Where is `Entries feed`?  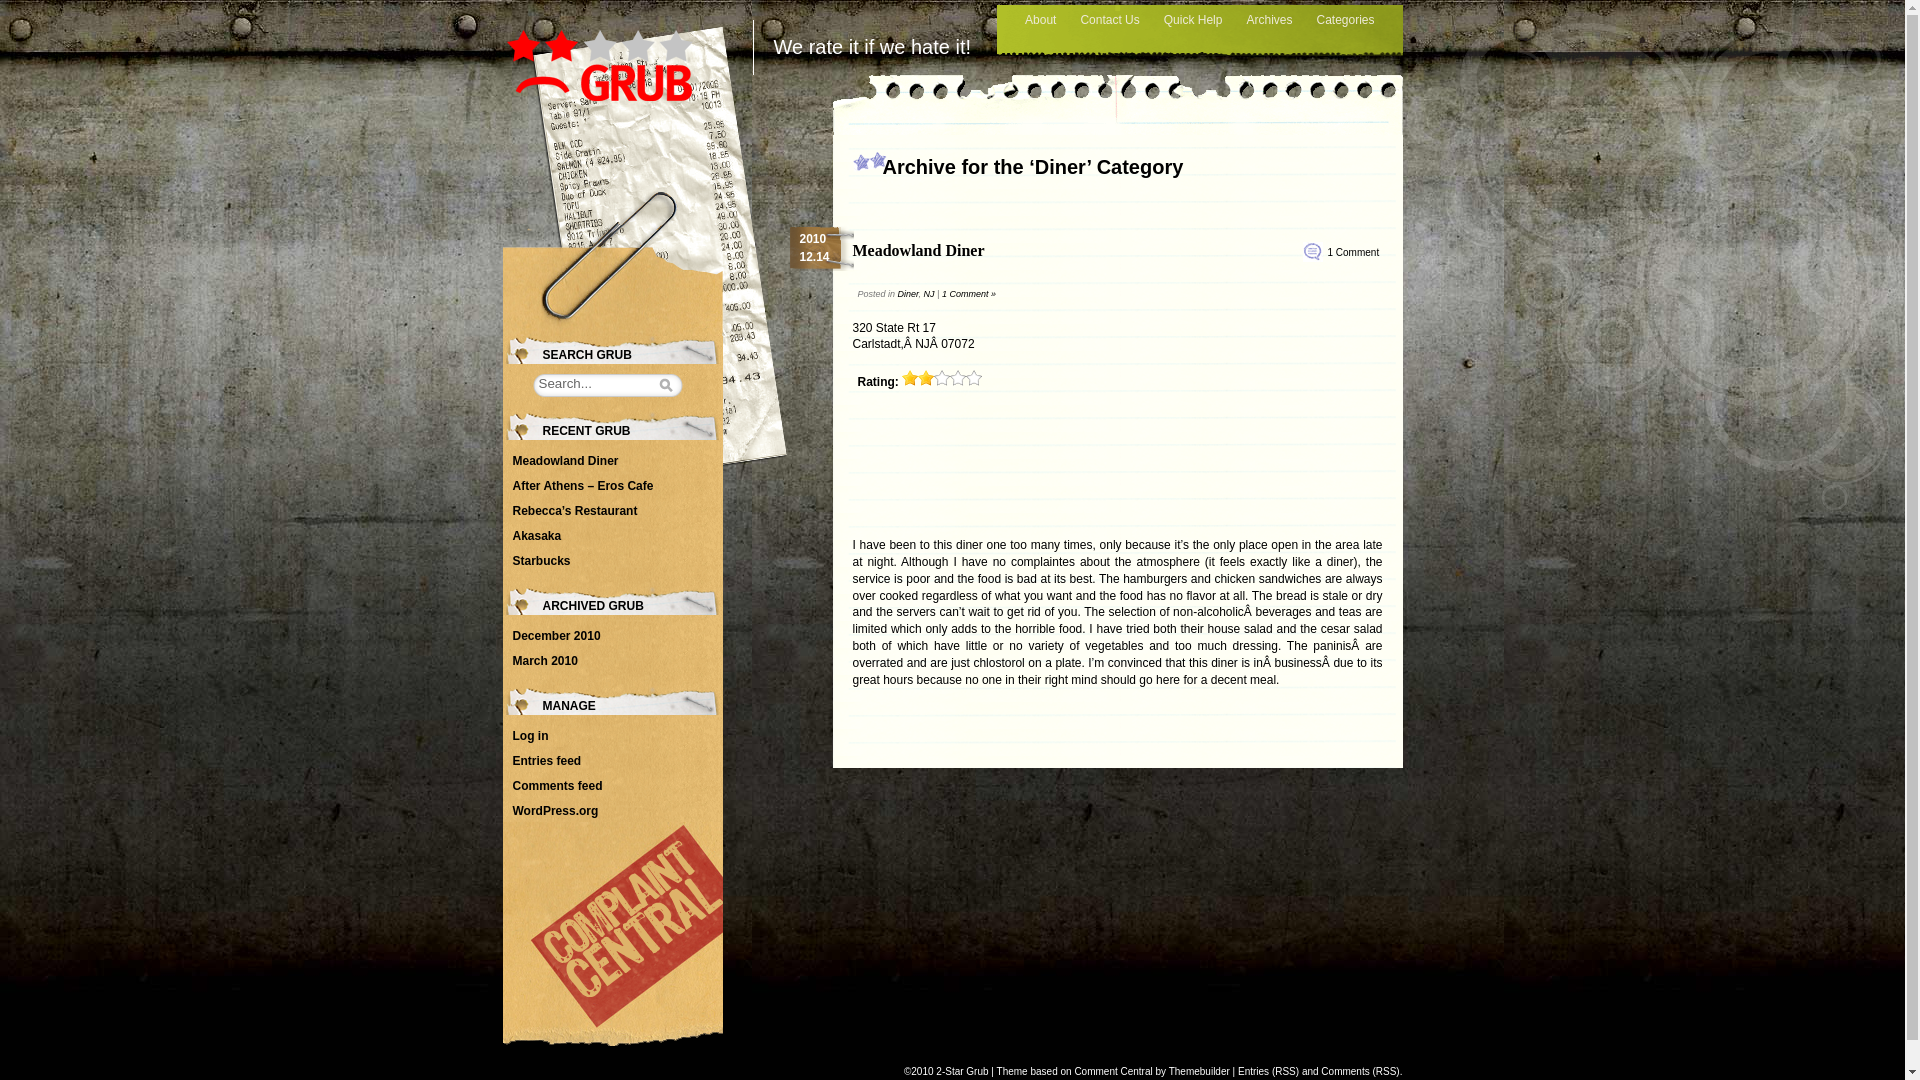 Entries feed is located at coordinates (546, 761).